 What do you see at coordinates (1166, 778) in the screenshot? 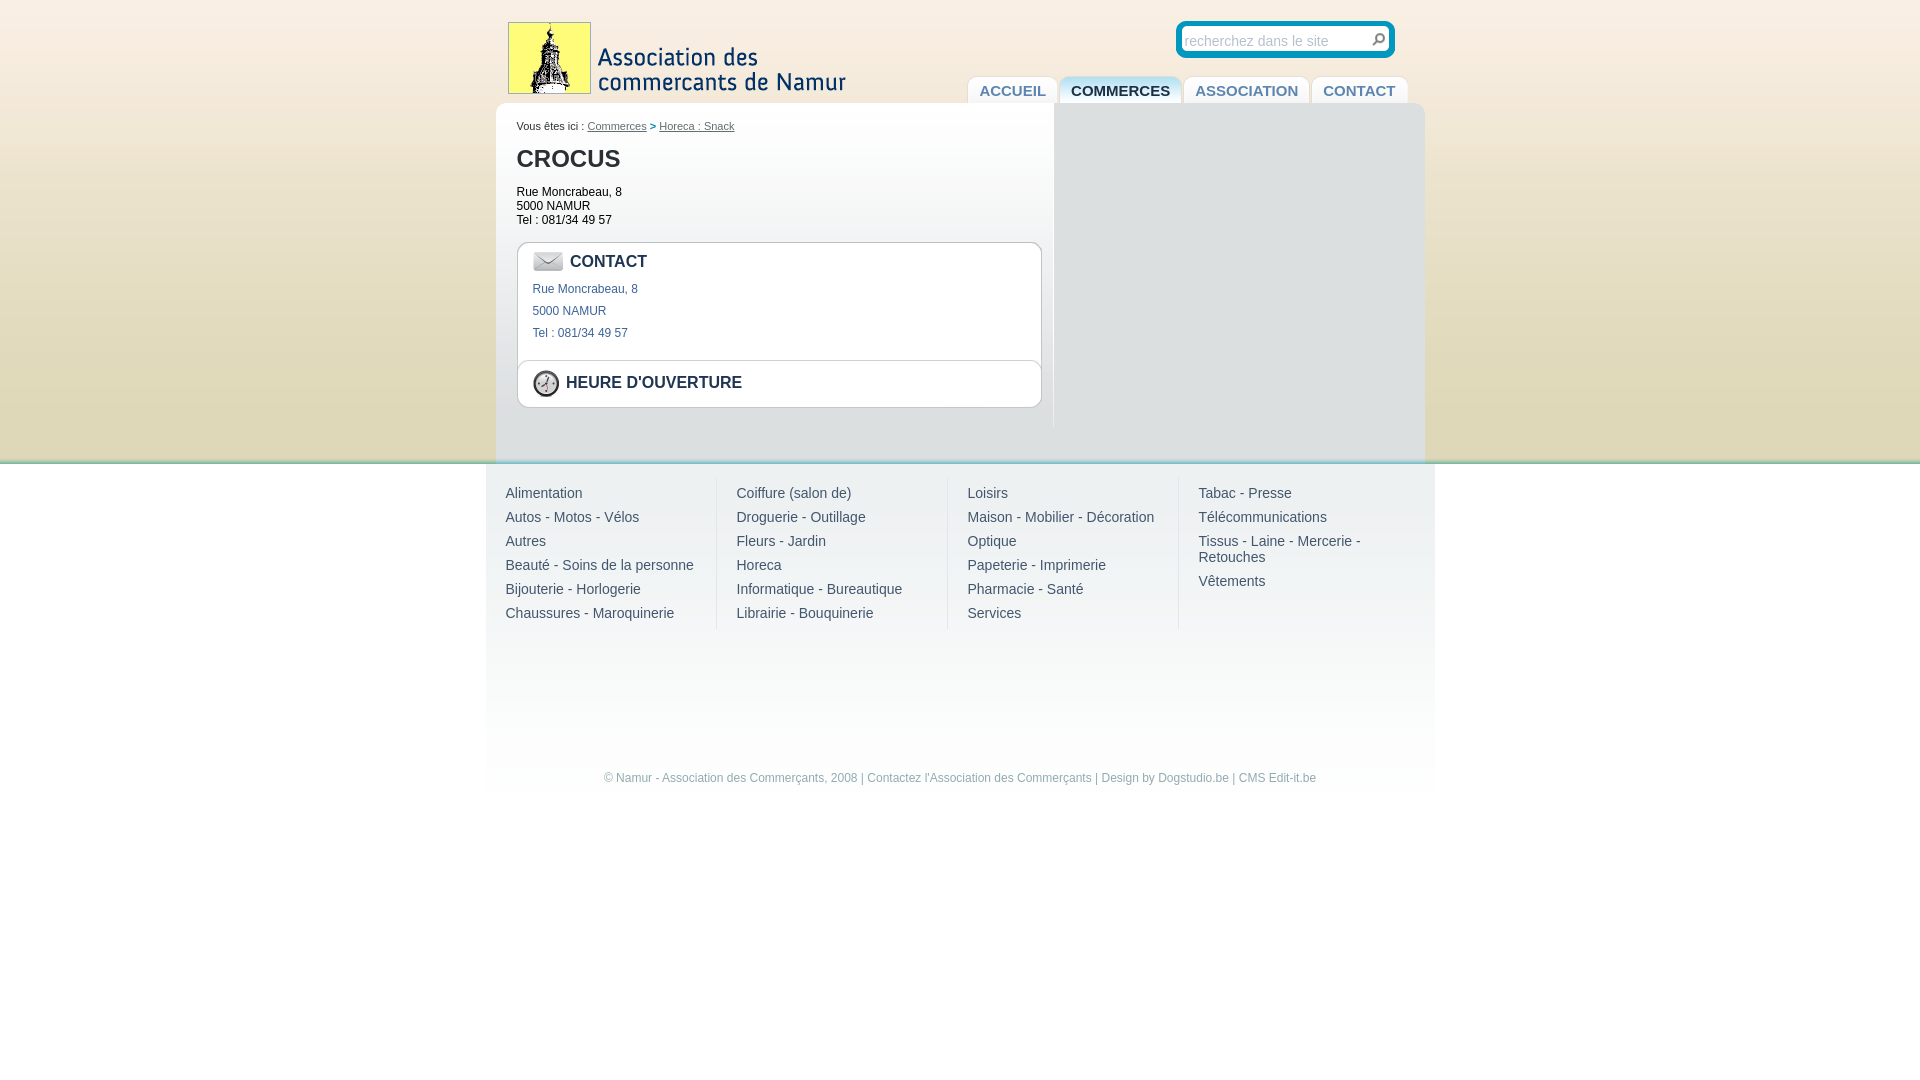
I see `Design by Dogstudio.be` at bounding box center [1166, 778].